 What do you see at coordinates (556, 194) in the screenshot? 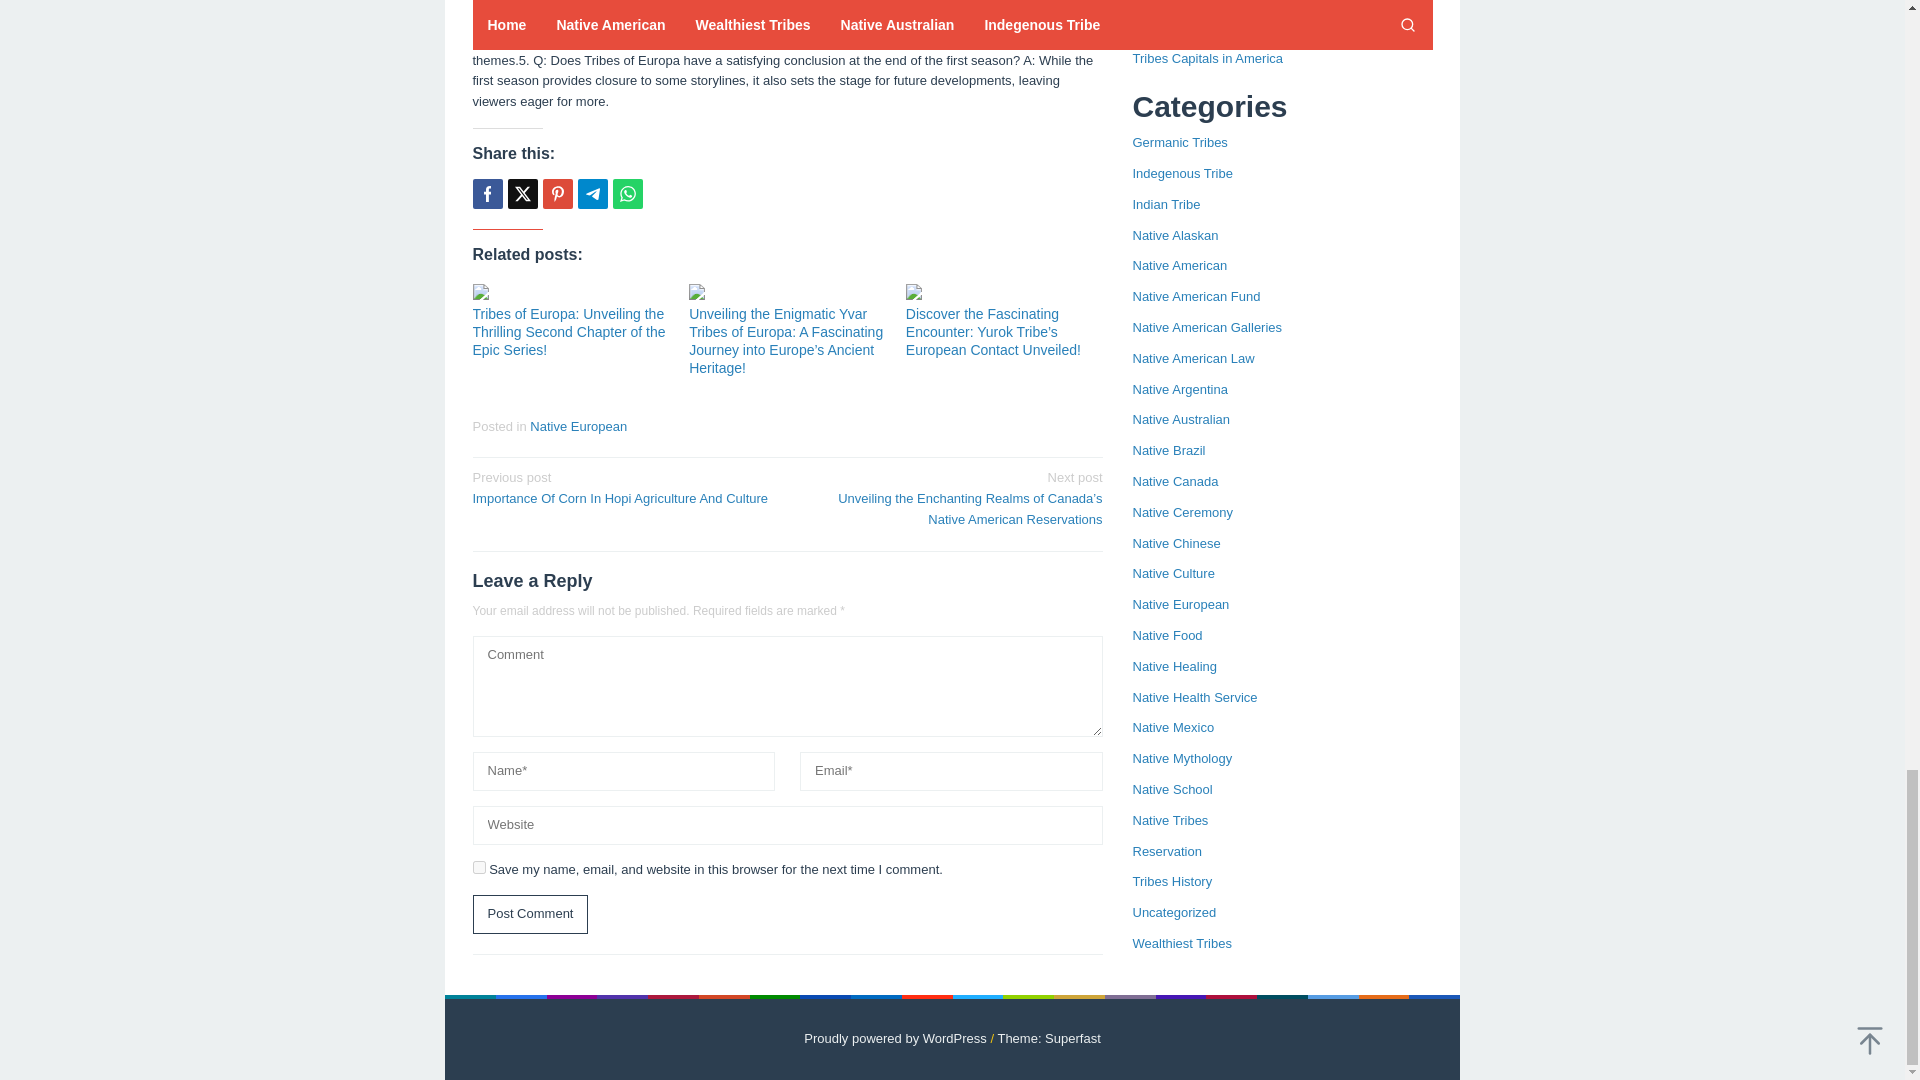
I see `Pin this` at bounding box center [556, 194].